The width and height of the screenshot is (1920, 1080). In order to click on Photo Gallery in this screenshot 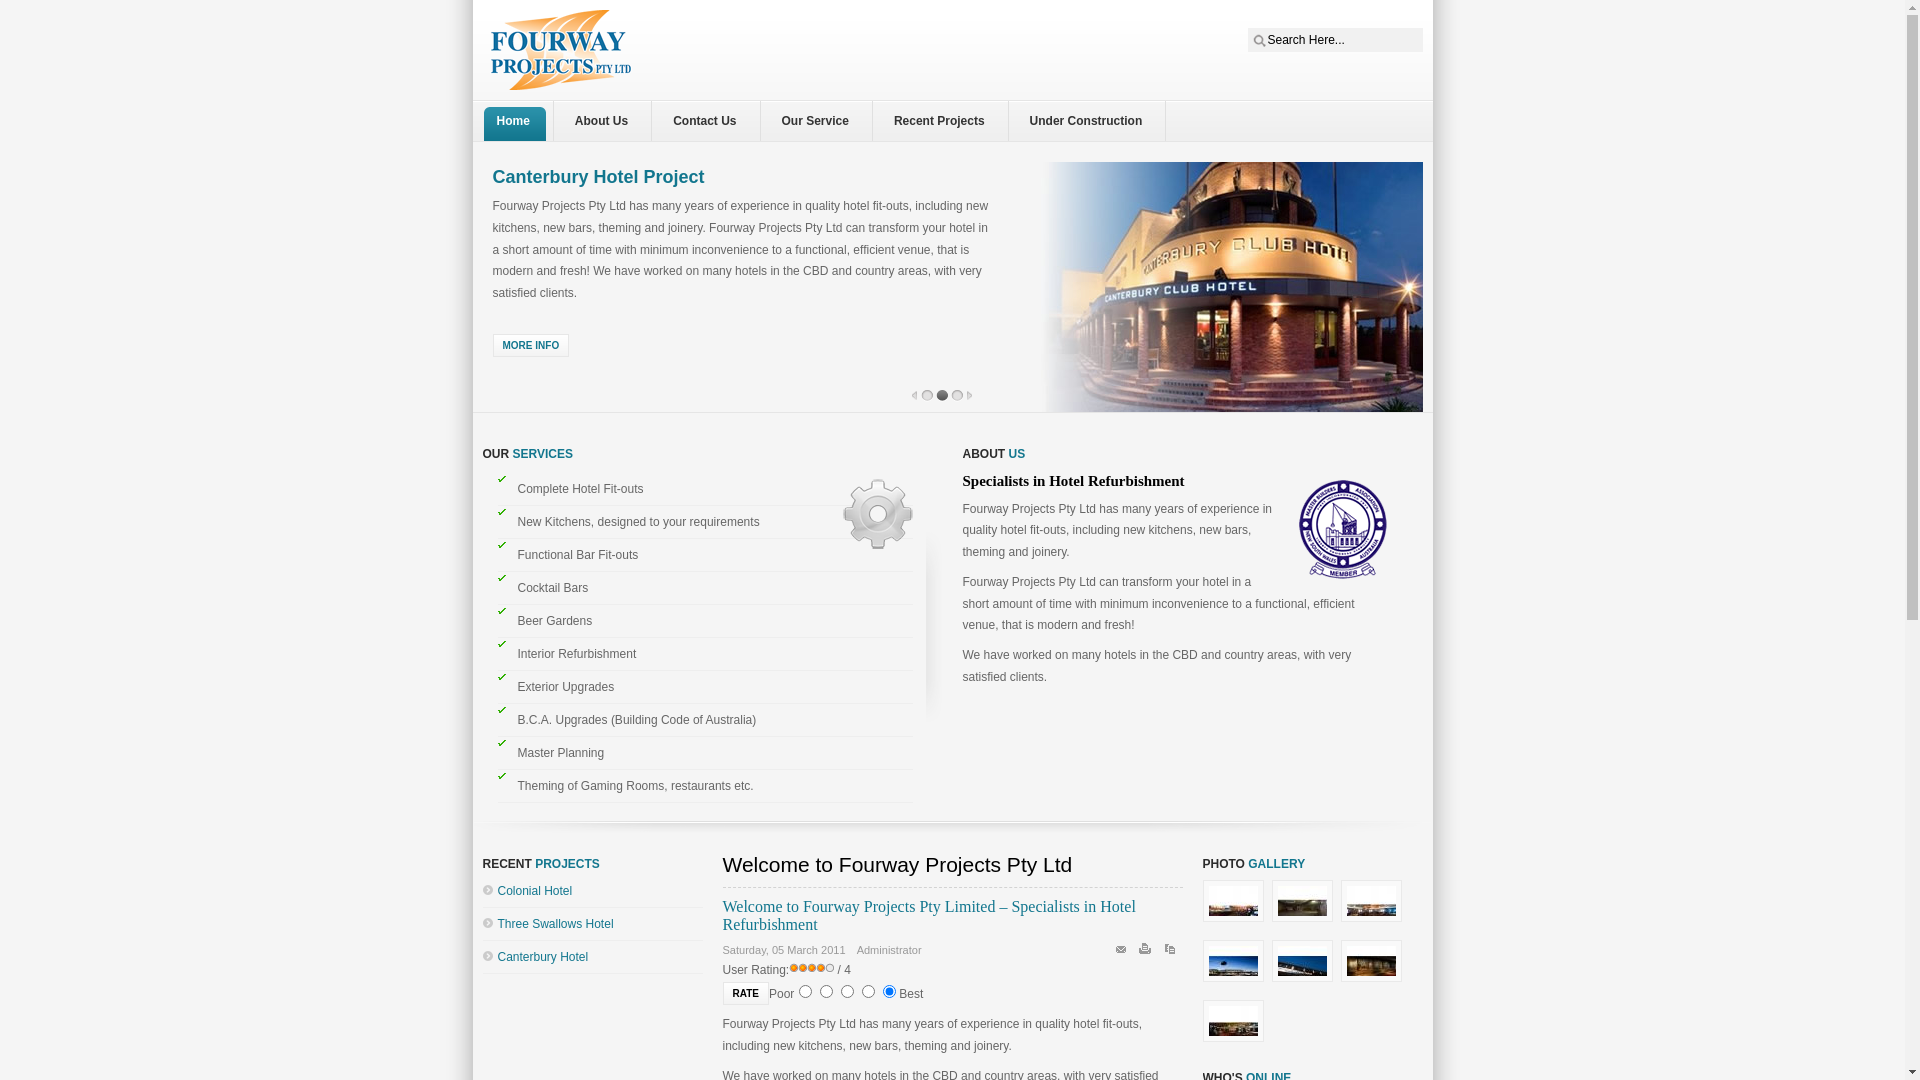, I will do `click(1306, 983)`.